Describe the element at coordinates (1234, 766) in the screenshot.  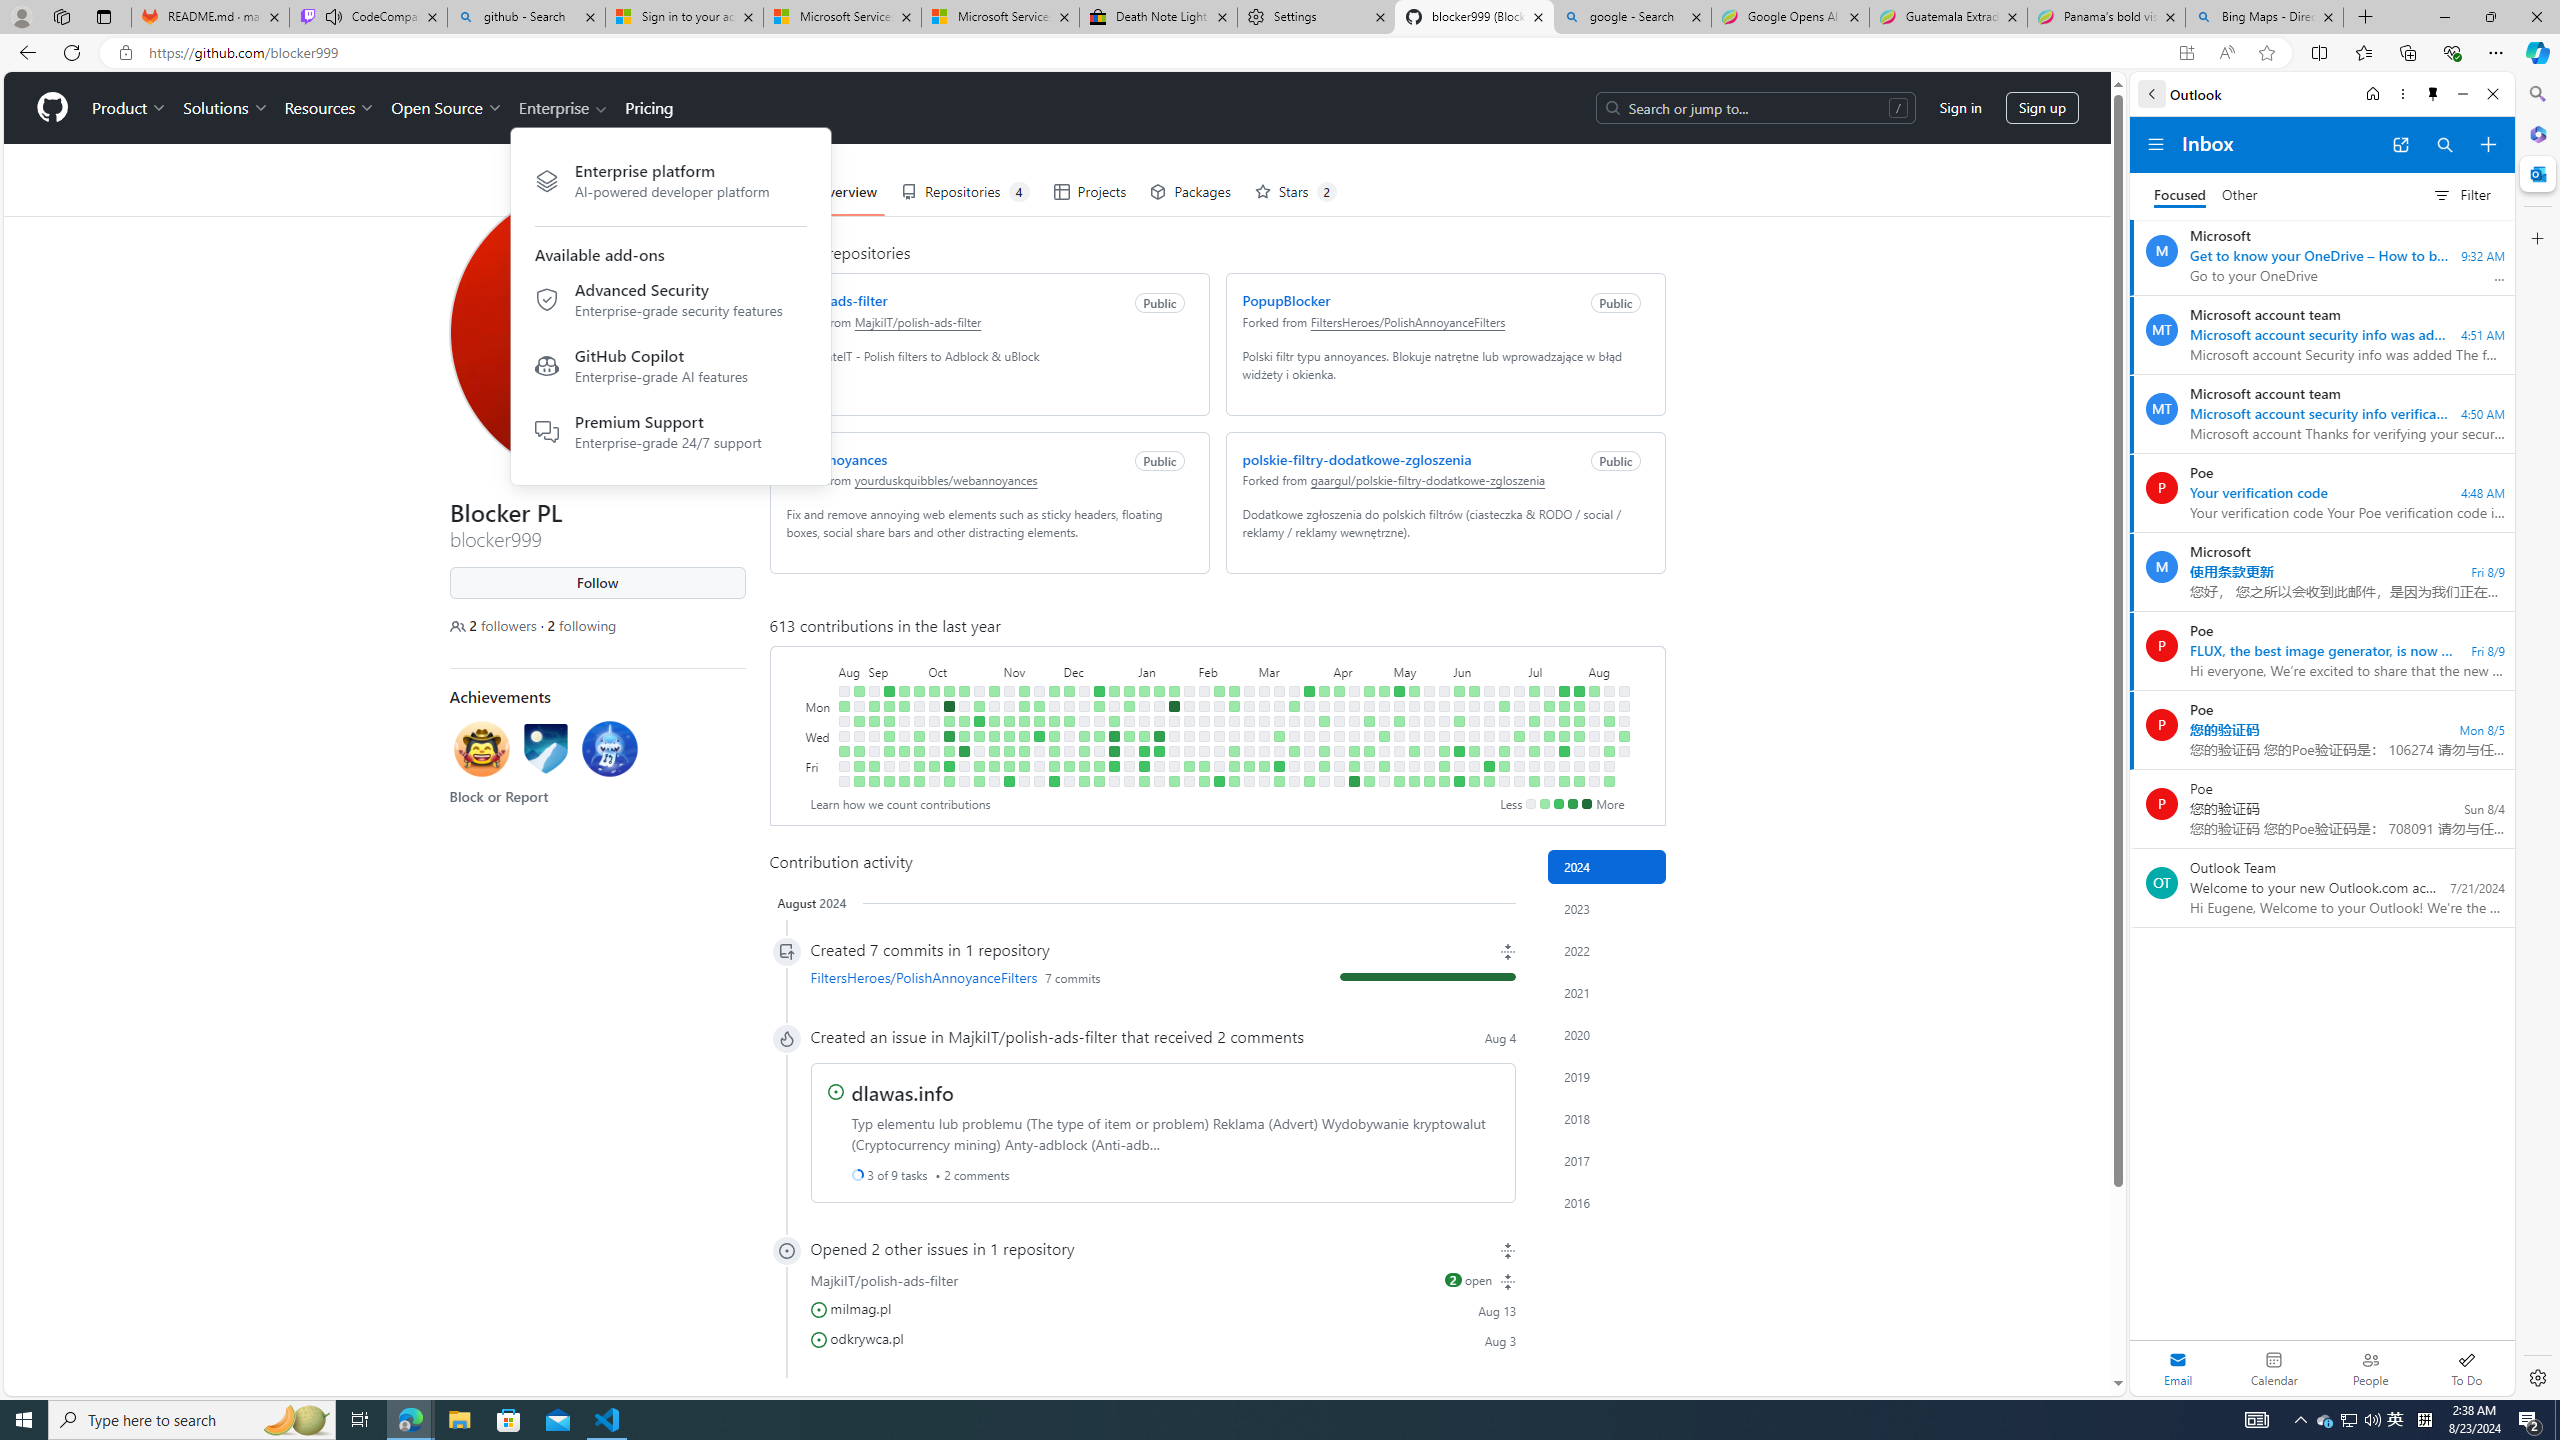
I see `1 contribution on February 23rd.` at that location.